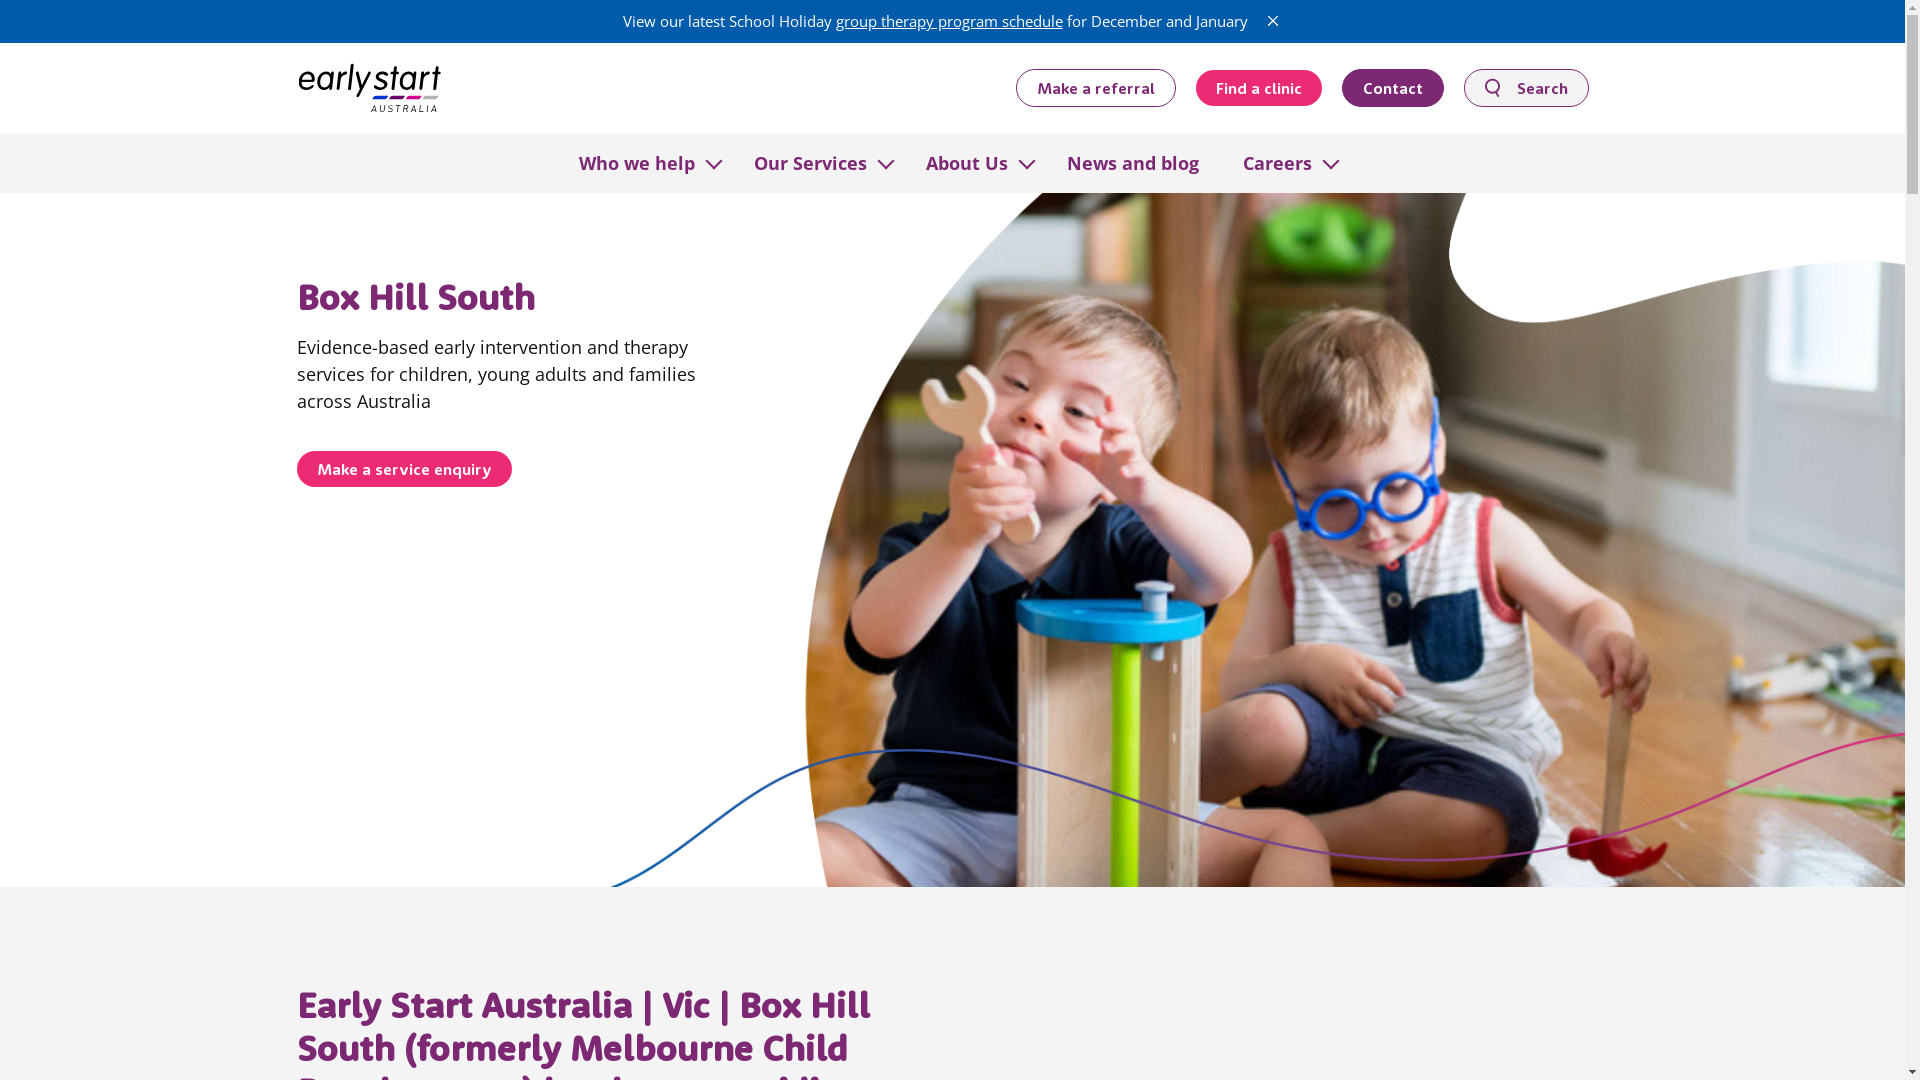 Image resolution: width=1920 pixels, height=1080 pixels. I want to click on Search, so click(1526, 87).